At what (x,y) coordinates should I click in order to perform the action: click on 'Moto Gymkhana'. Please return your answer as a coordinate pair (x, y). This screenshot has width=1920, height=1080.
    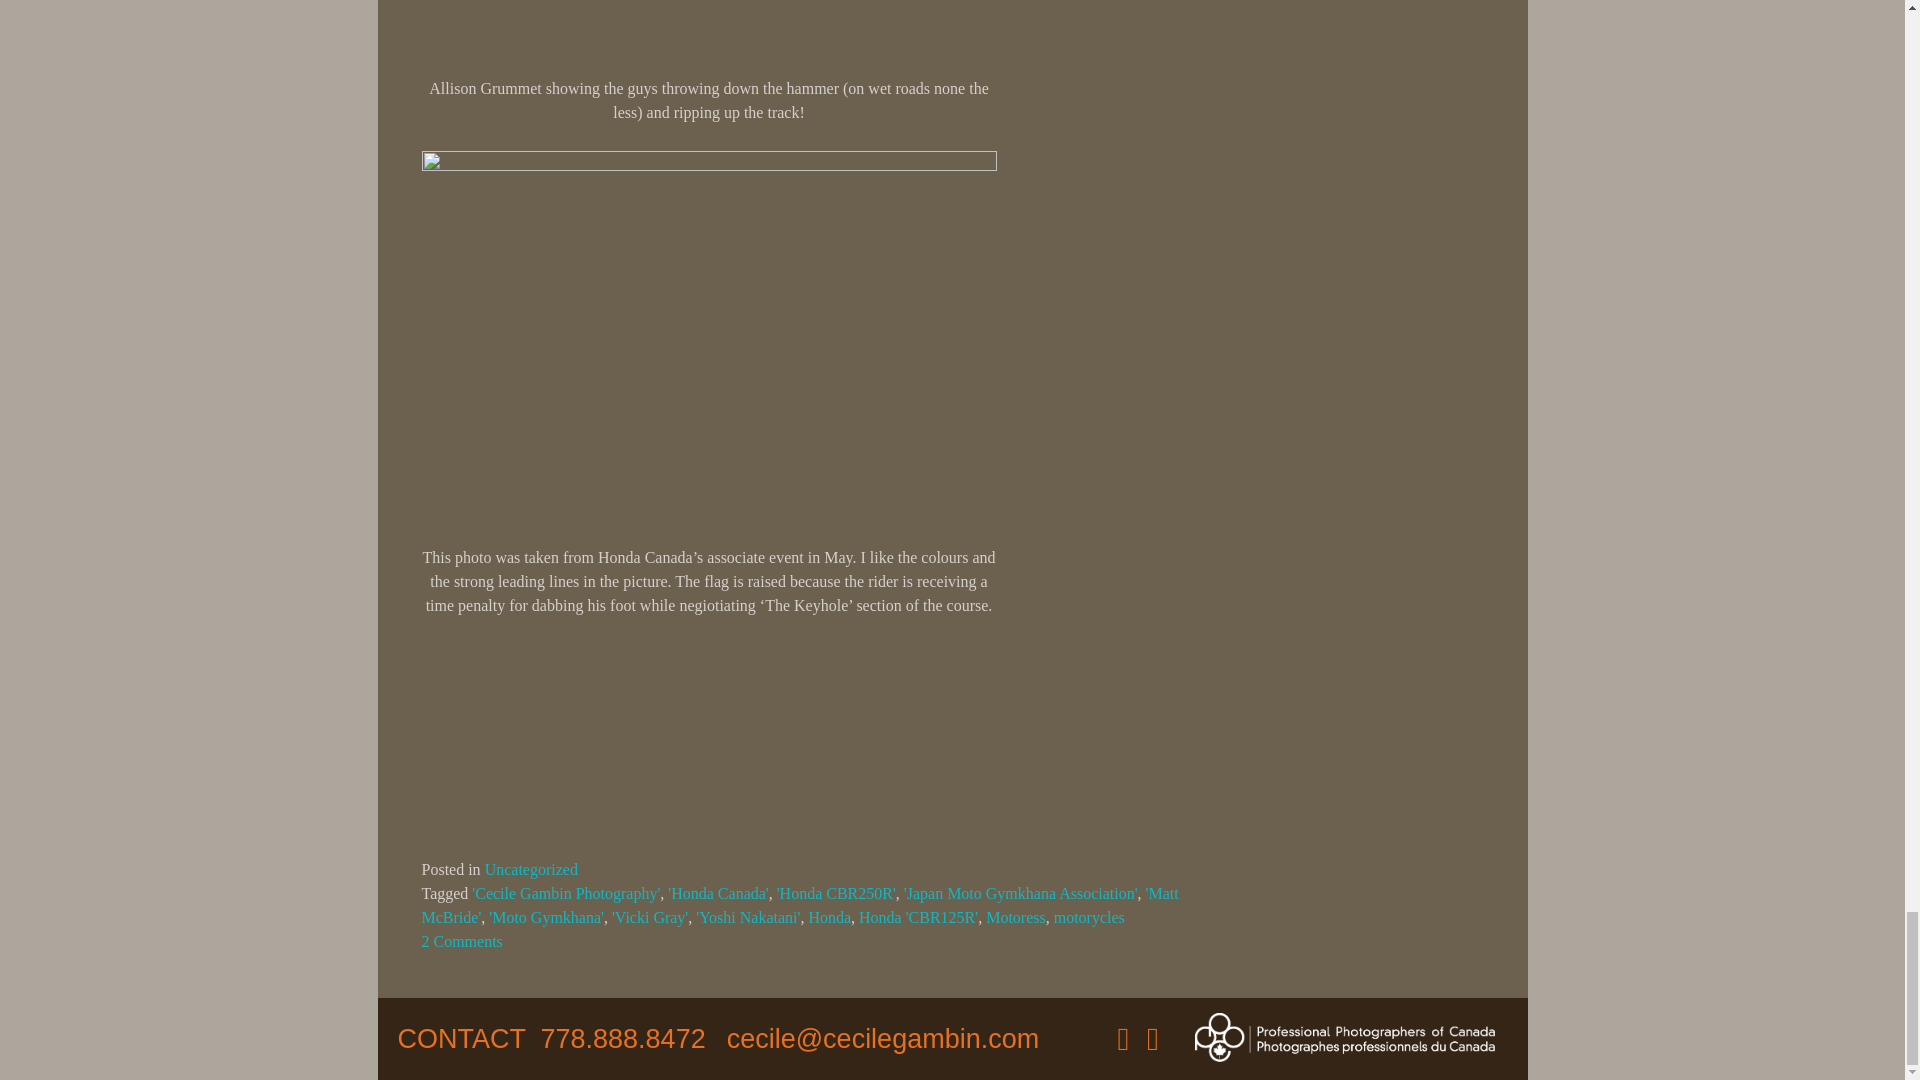
    Looking at the image, I should click on (546, 917).